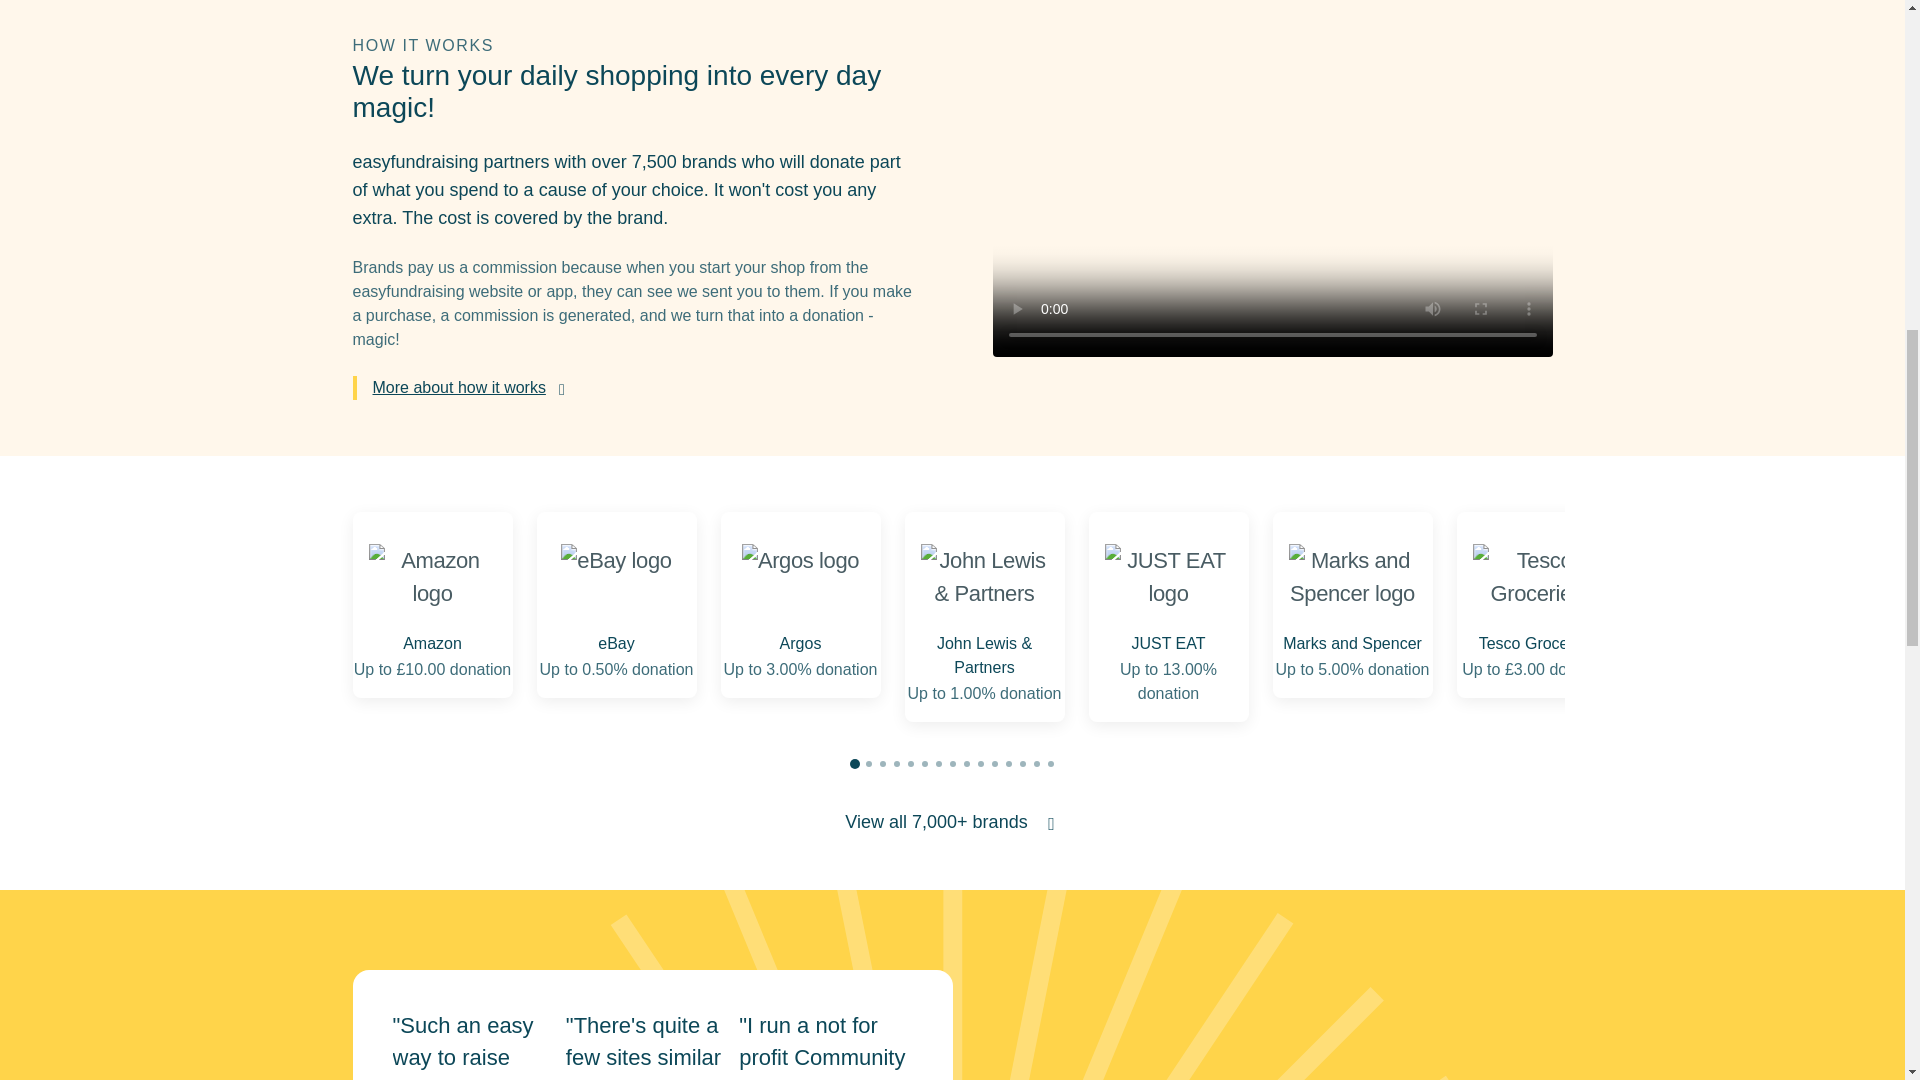 The height and width of the screenshot is (1080, 1920). Describe the element at coordinates (615, 576) in the screenshot. I see `eBay` at that location.